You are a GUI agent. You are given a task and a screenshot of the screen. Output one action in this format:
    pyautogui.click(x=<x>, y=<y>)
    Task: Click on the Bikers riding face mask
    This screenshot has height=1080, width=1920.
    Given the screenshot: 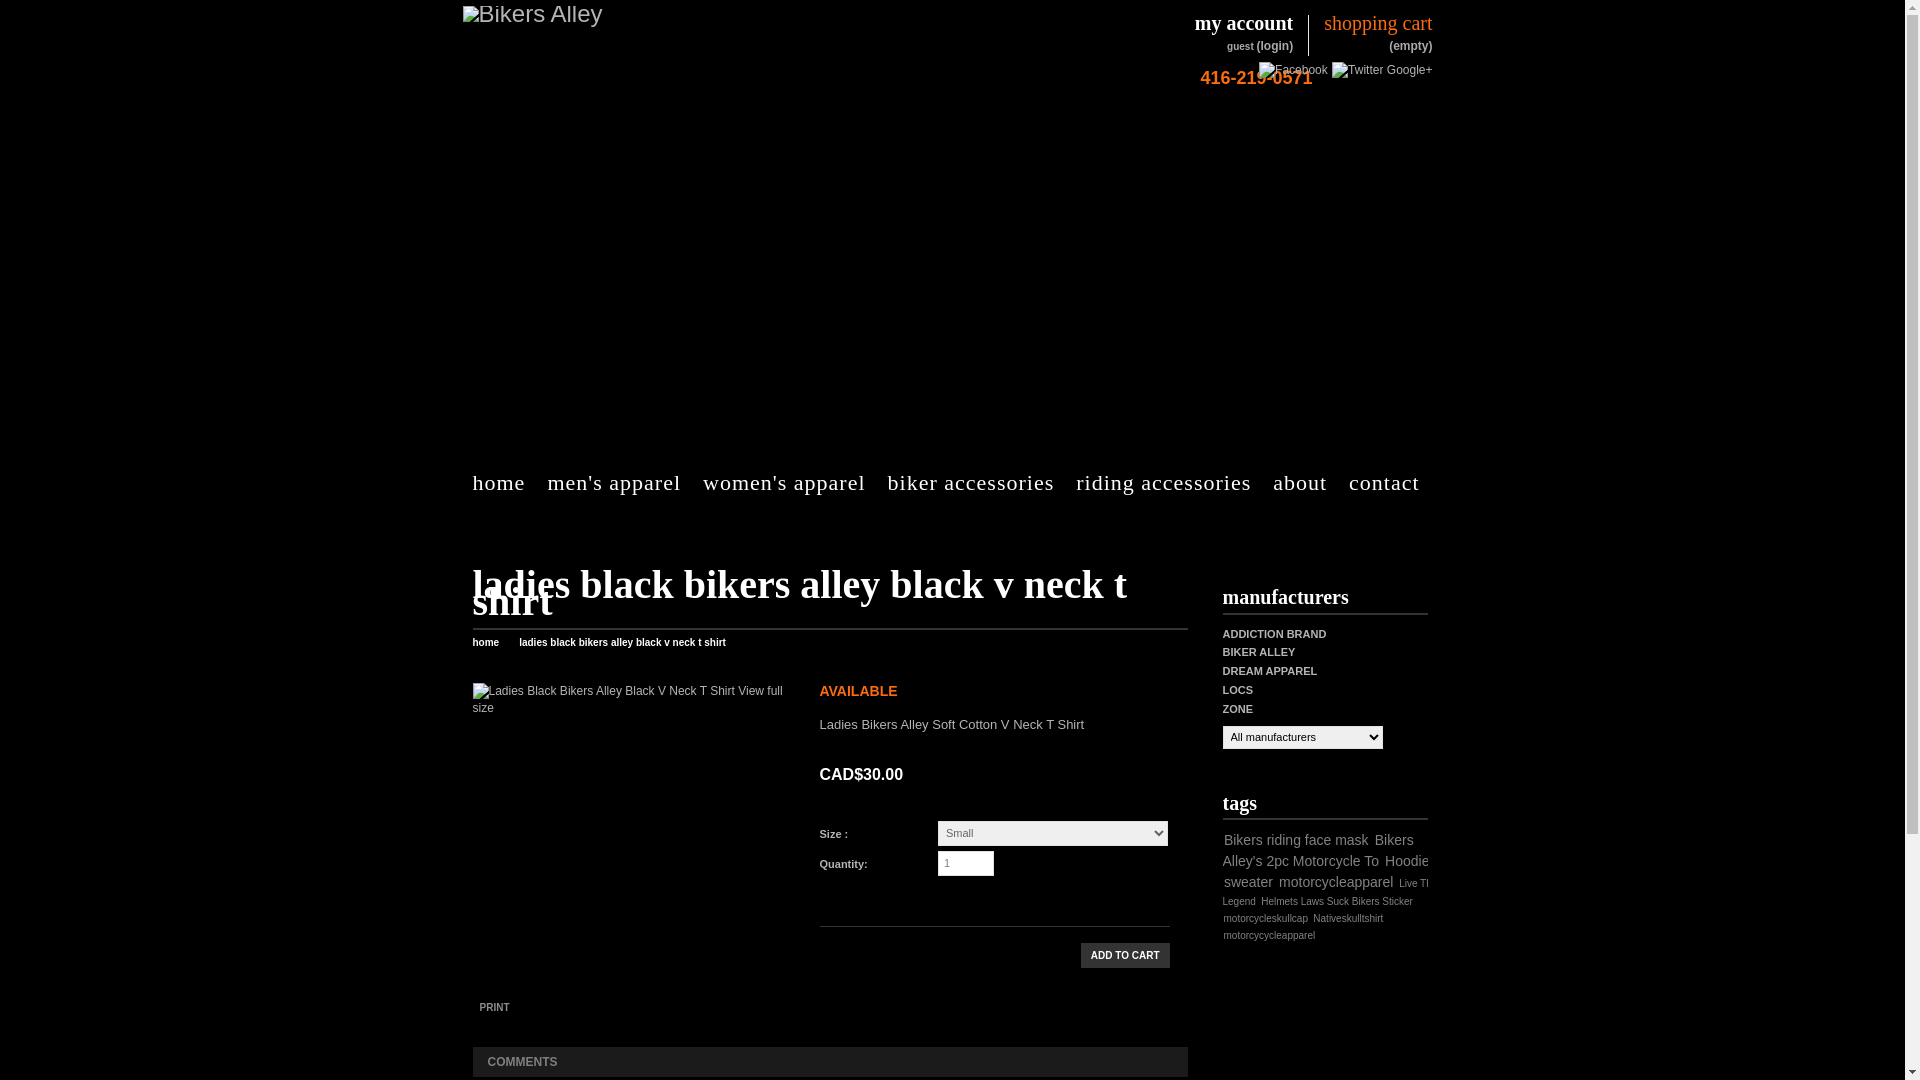 What is the action you would take?
    pyautogui.click(x=1296, y=840)
    